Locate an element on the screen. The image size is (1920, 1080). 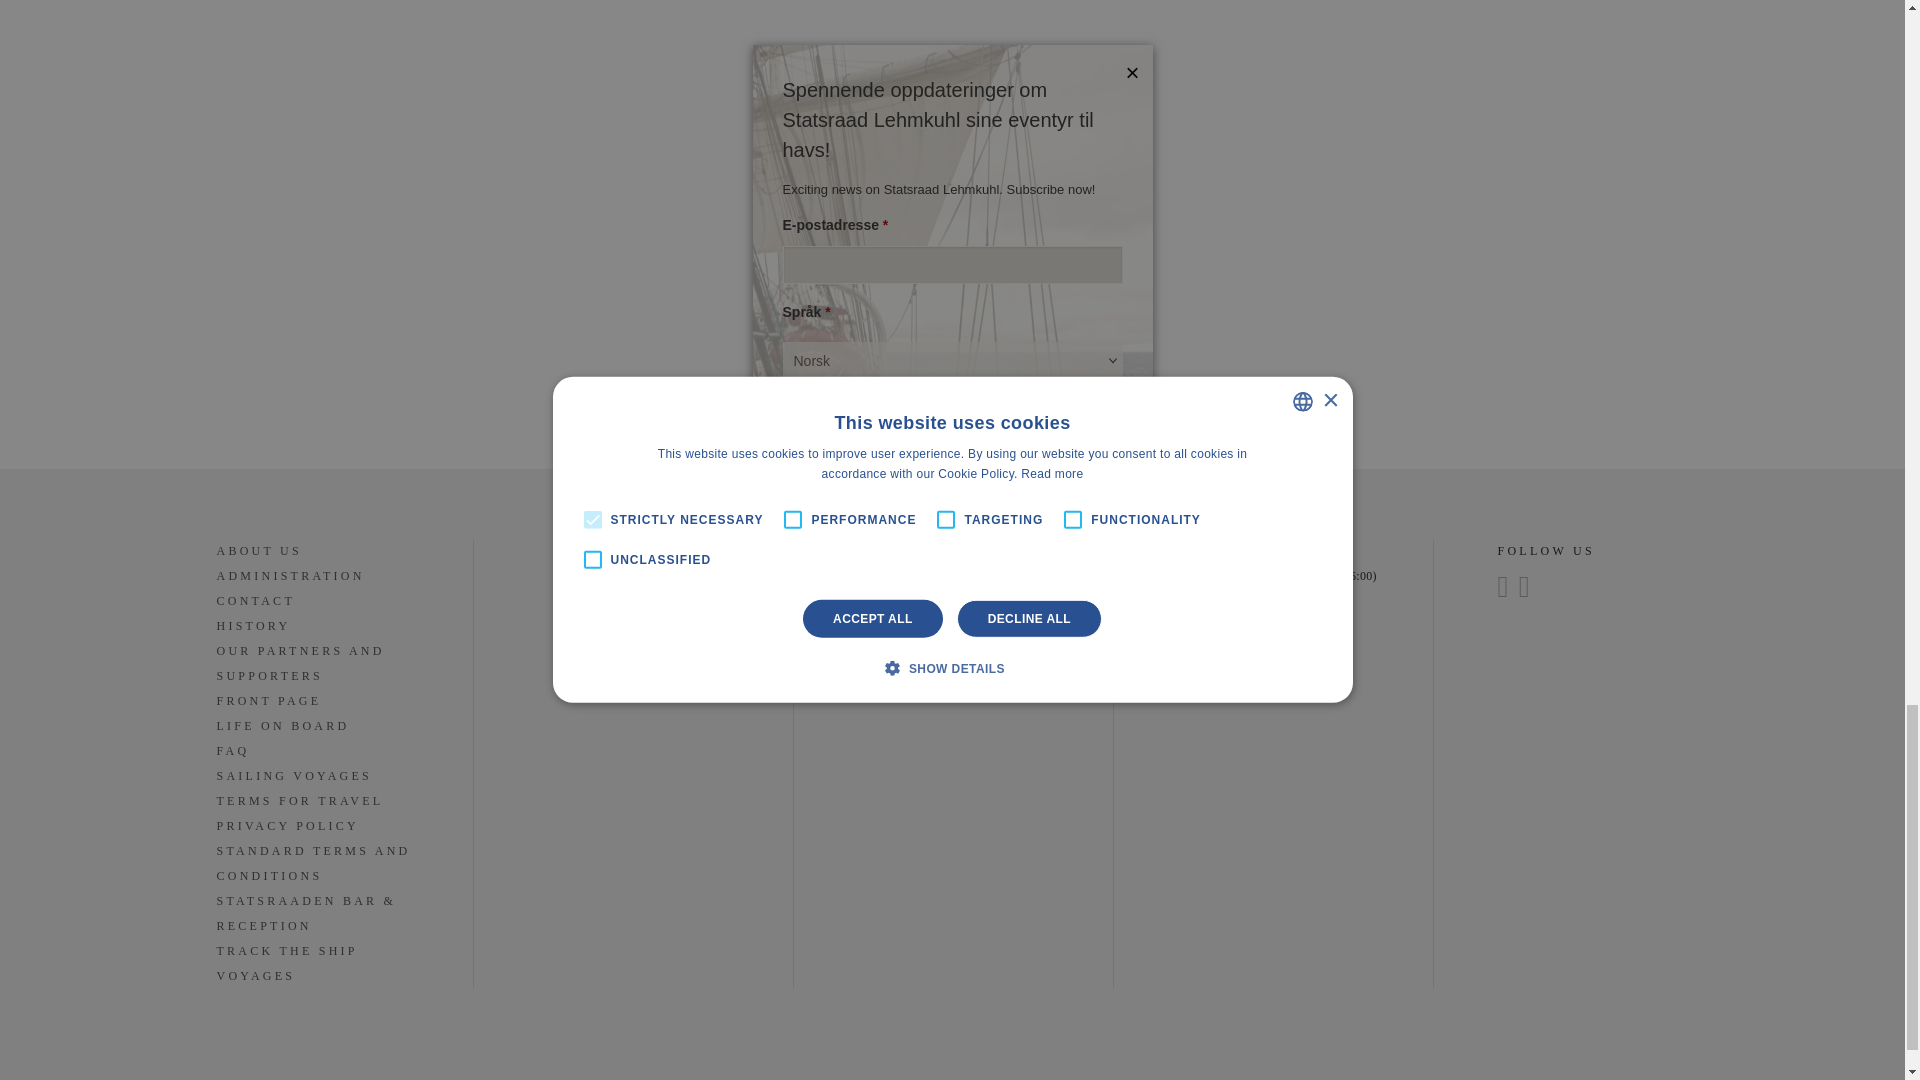
PRIVACY POLICY is located at coordinates (287, 826).